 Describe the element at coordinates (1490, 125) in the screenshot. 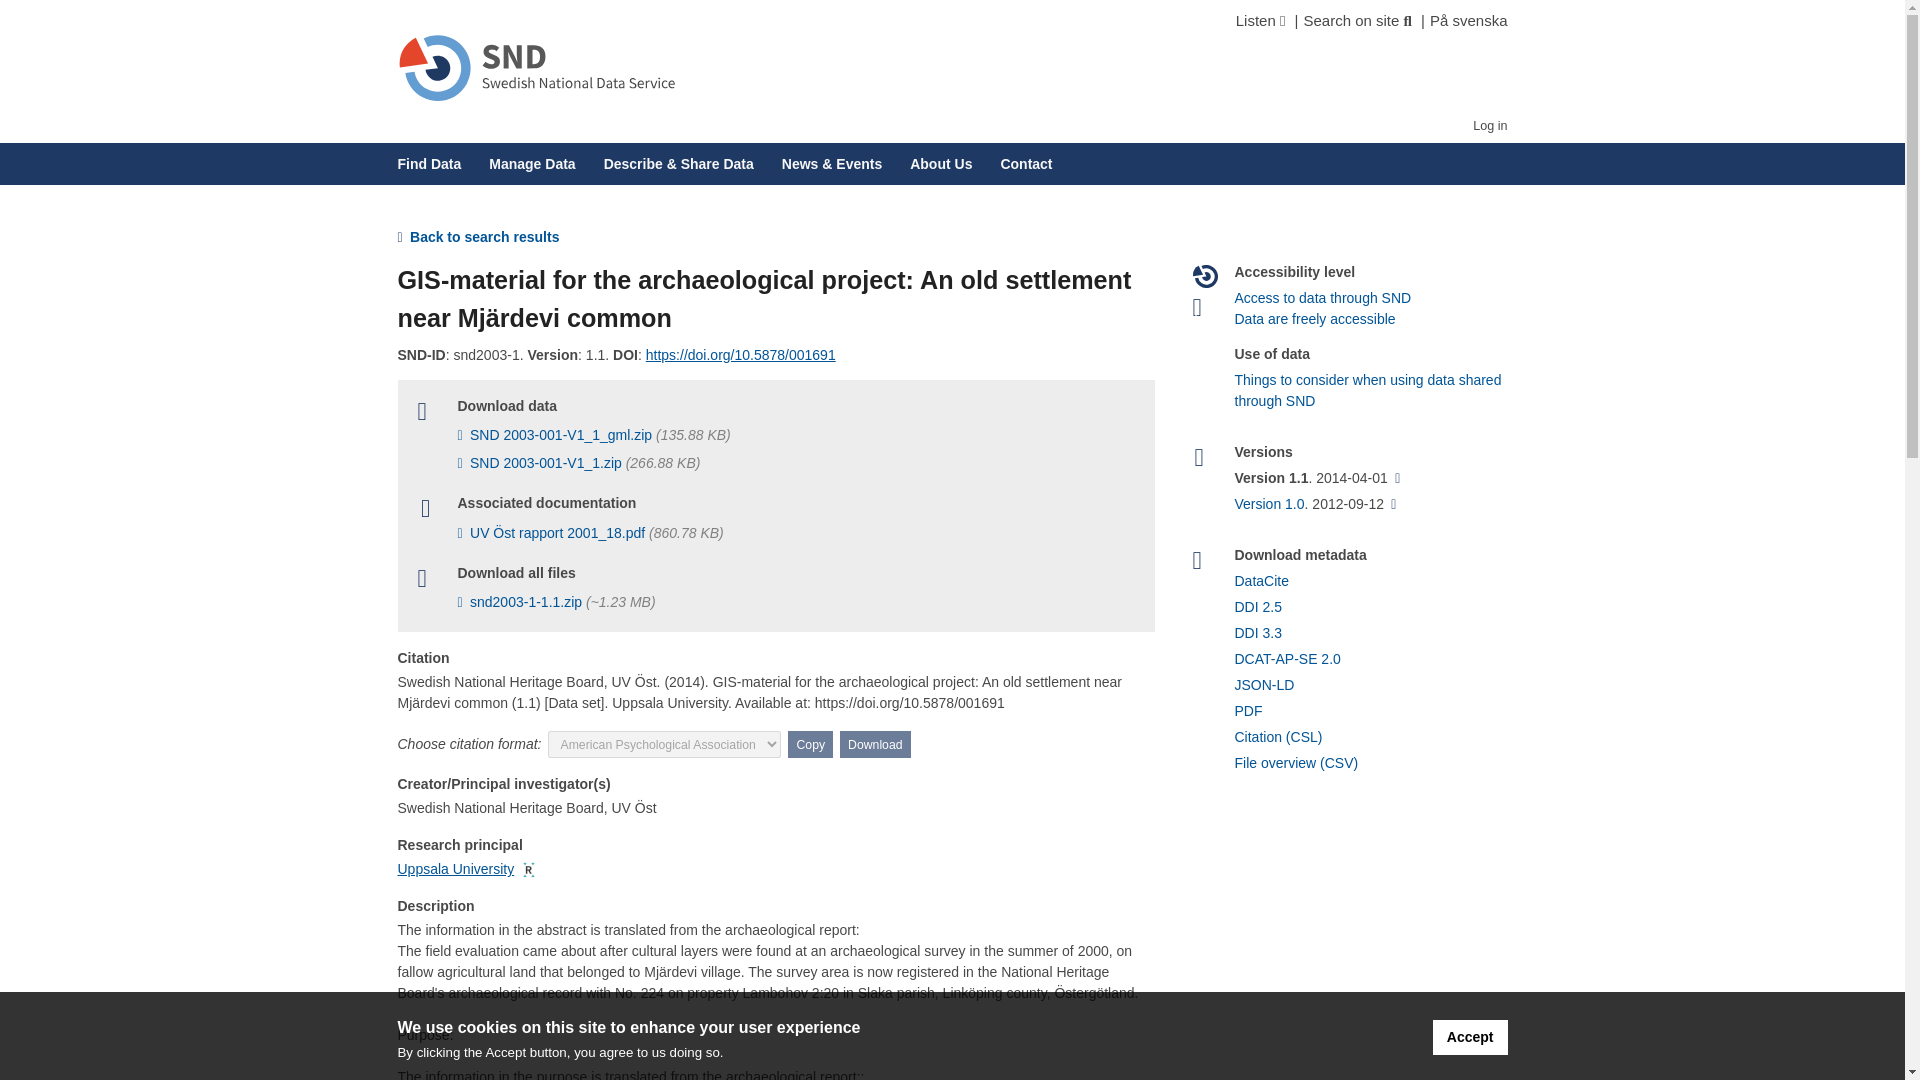

I see `Log in` at that location.